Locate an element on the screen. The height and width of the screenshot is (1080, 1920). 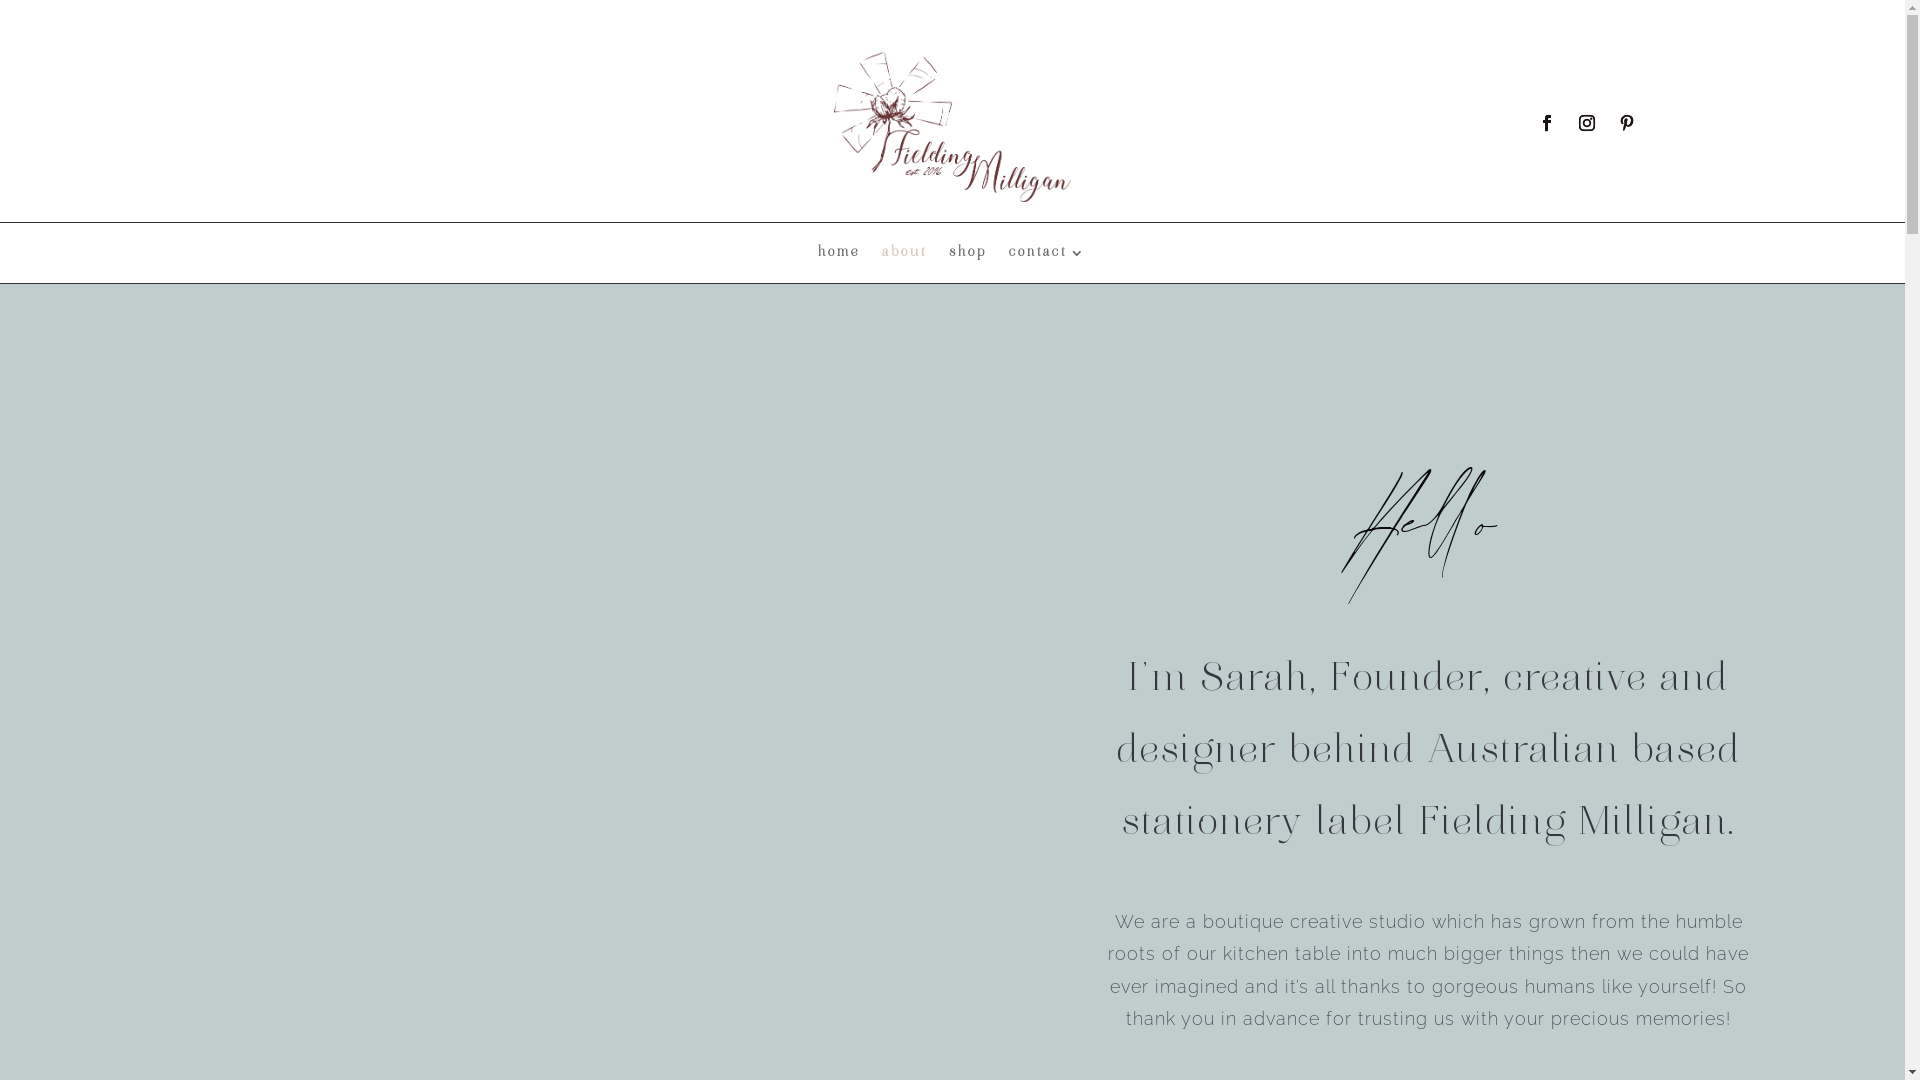
about is located at coordinates (904, 257).